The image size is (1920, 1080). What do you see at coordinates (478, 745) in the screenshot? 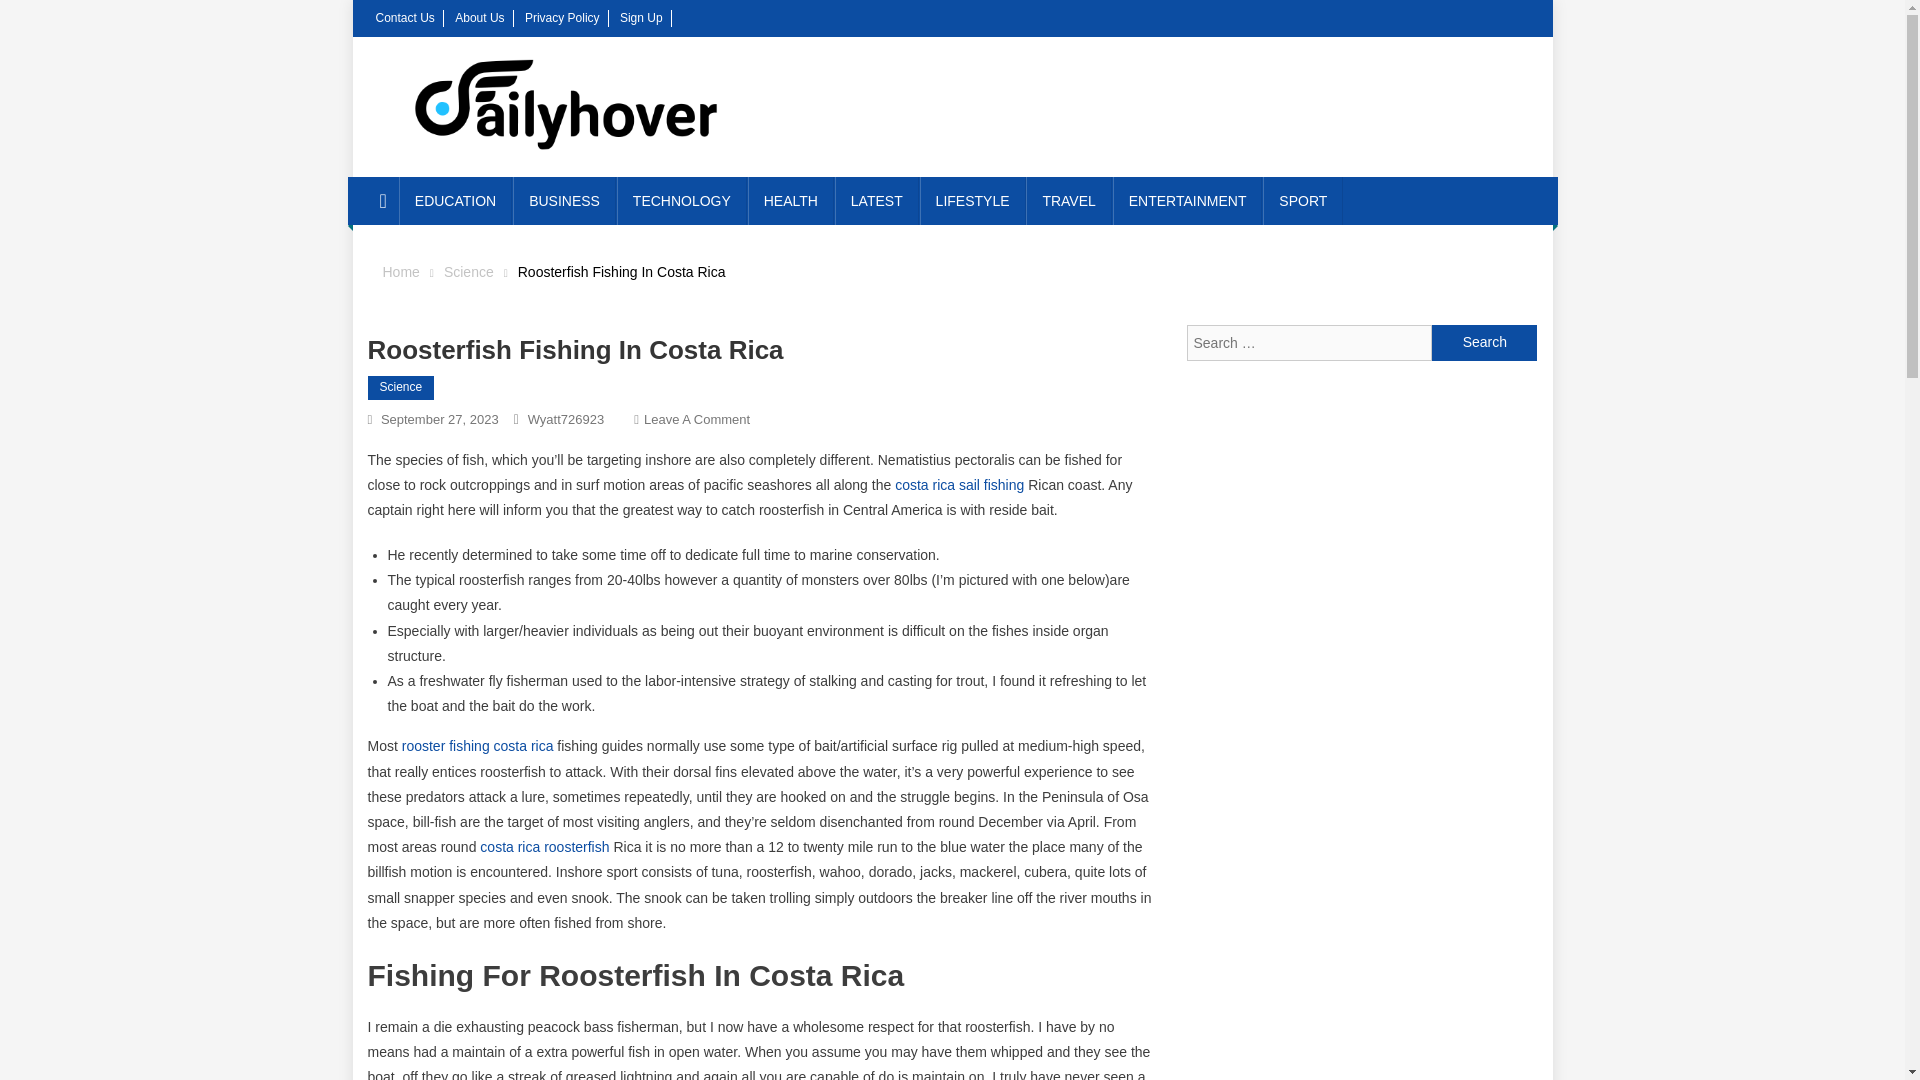
I see `rooster fishing costa rica` at bounding box center [478, 745].